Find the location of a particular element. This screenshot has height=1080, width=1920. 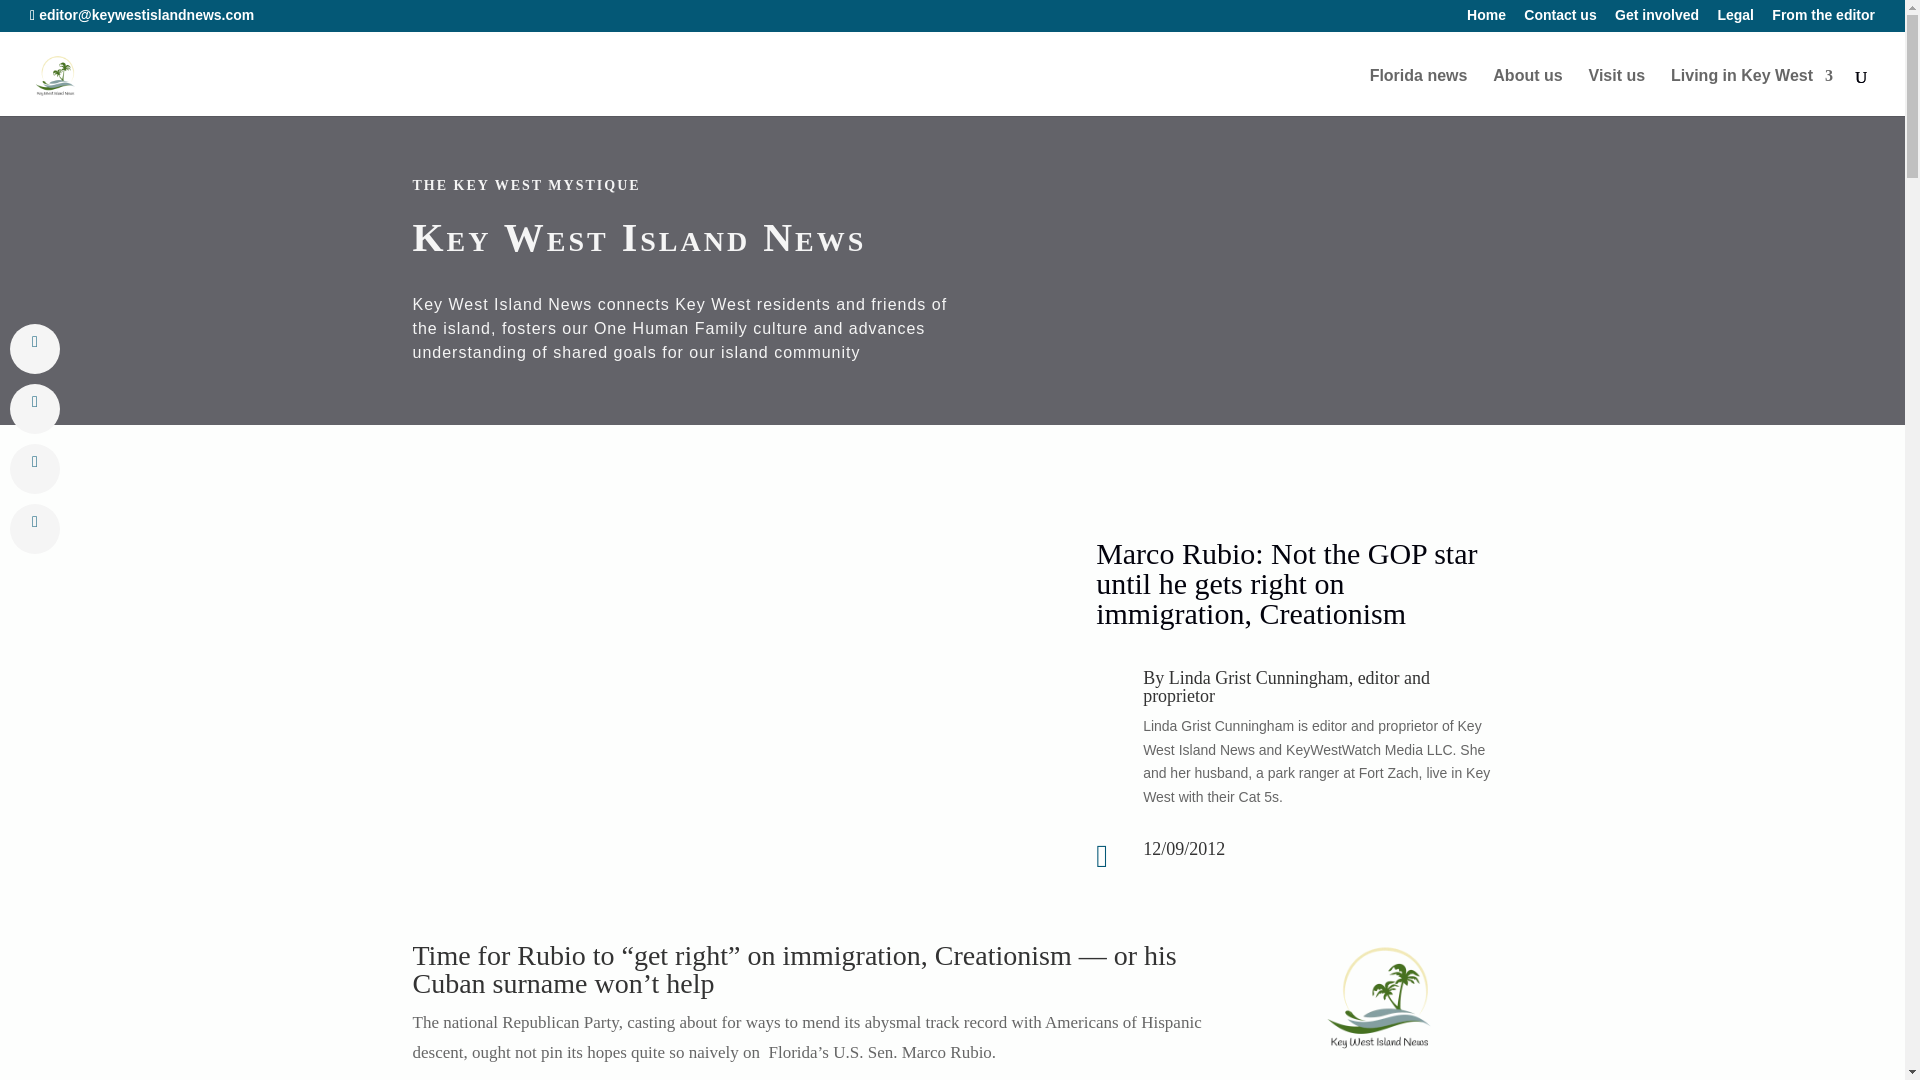

Visit us is located at coordinates (1617, 92).